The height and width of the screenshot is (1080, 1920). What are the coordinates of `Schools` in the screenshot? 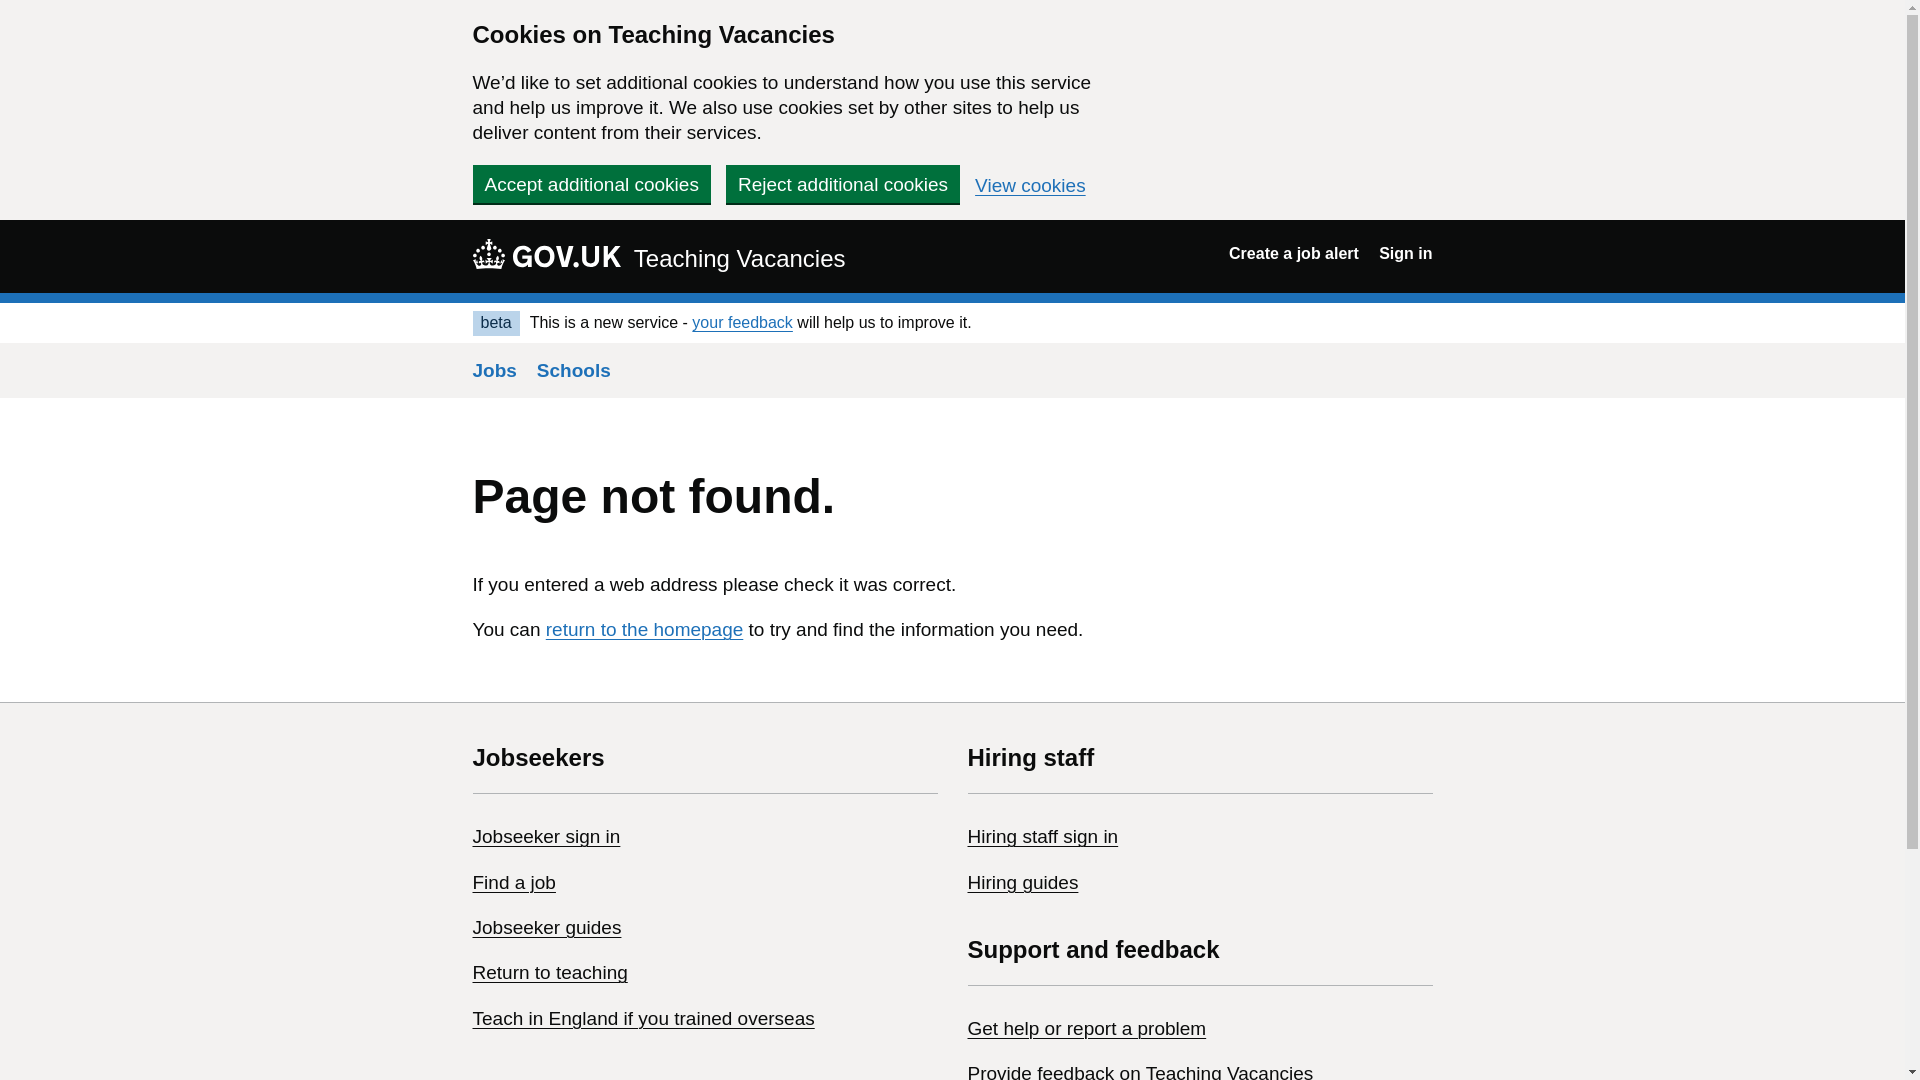 It's located at (574, 370).